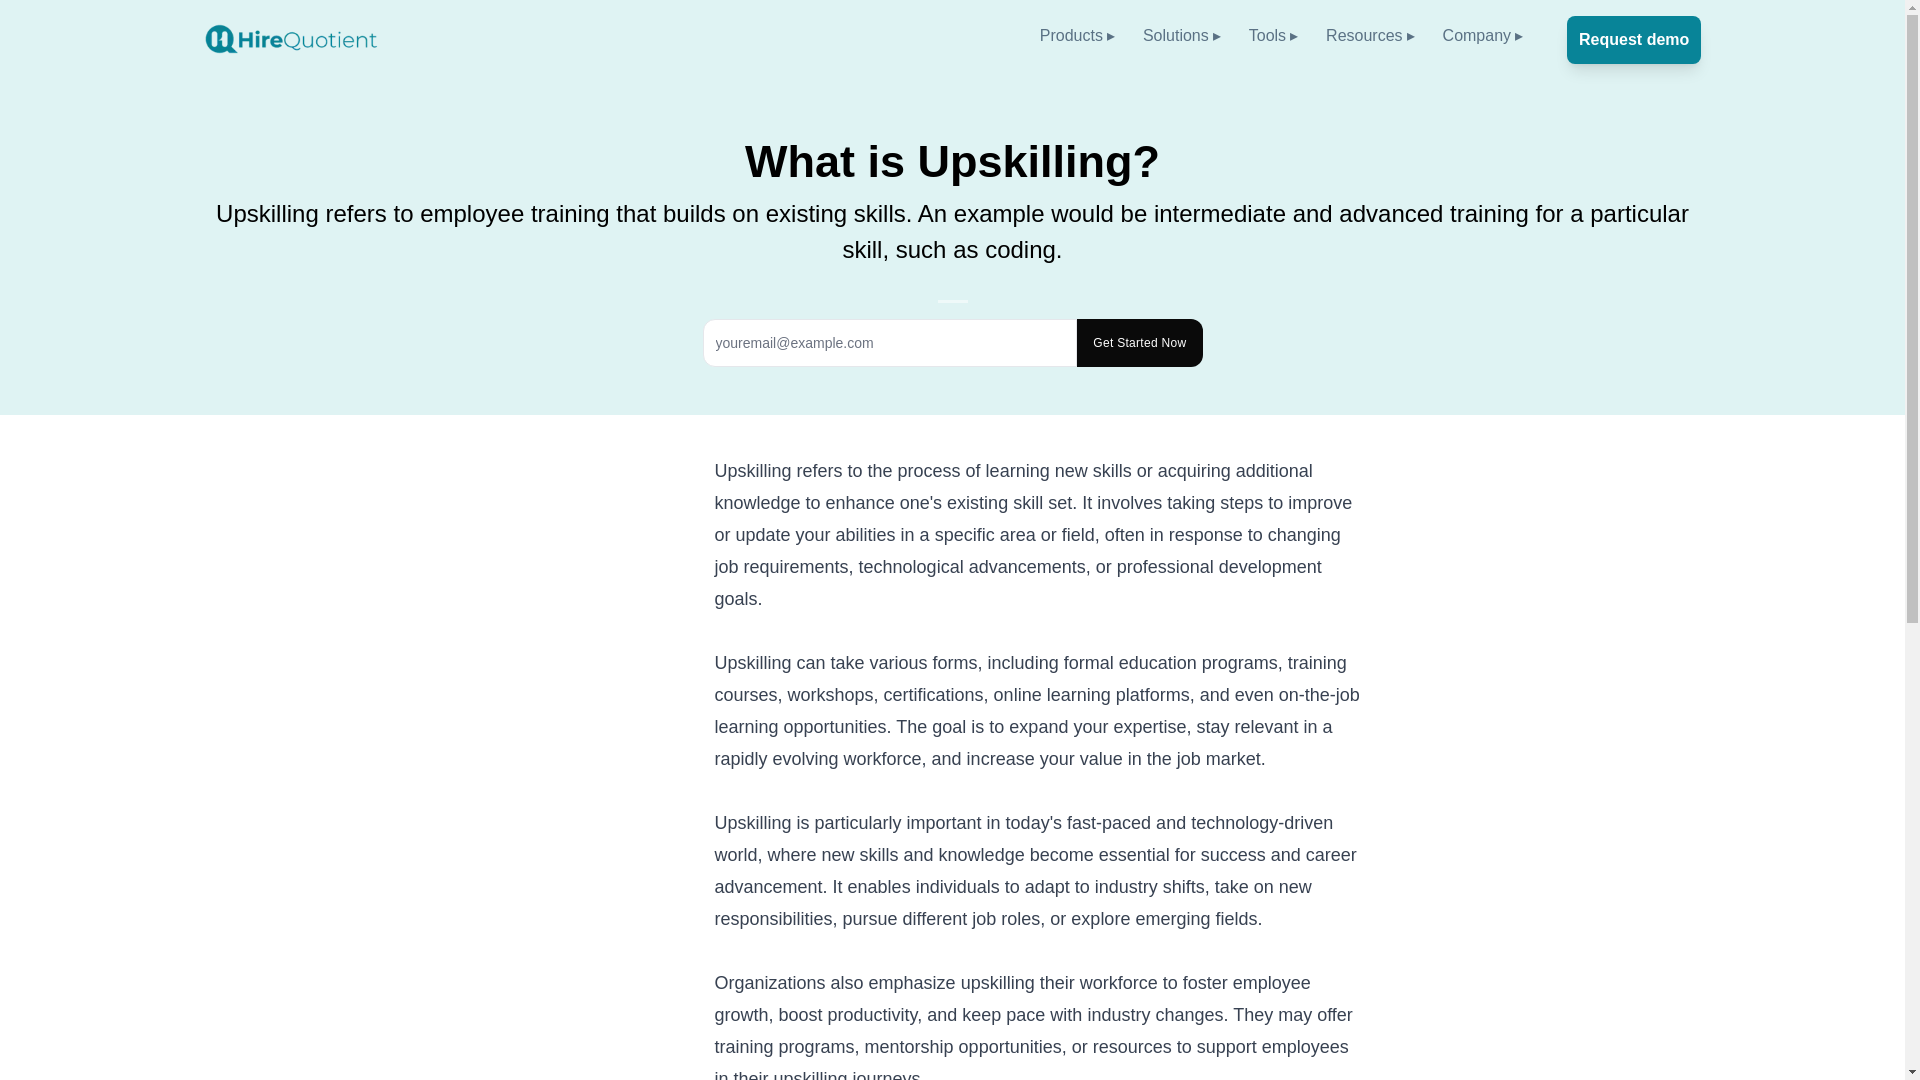 Image resolution: width=1920 pixels, height=1080 pixels. I want to click on Get Started Now, so click(1139, 342).